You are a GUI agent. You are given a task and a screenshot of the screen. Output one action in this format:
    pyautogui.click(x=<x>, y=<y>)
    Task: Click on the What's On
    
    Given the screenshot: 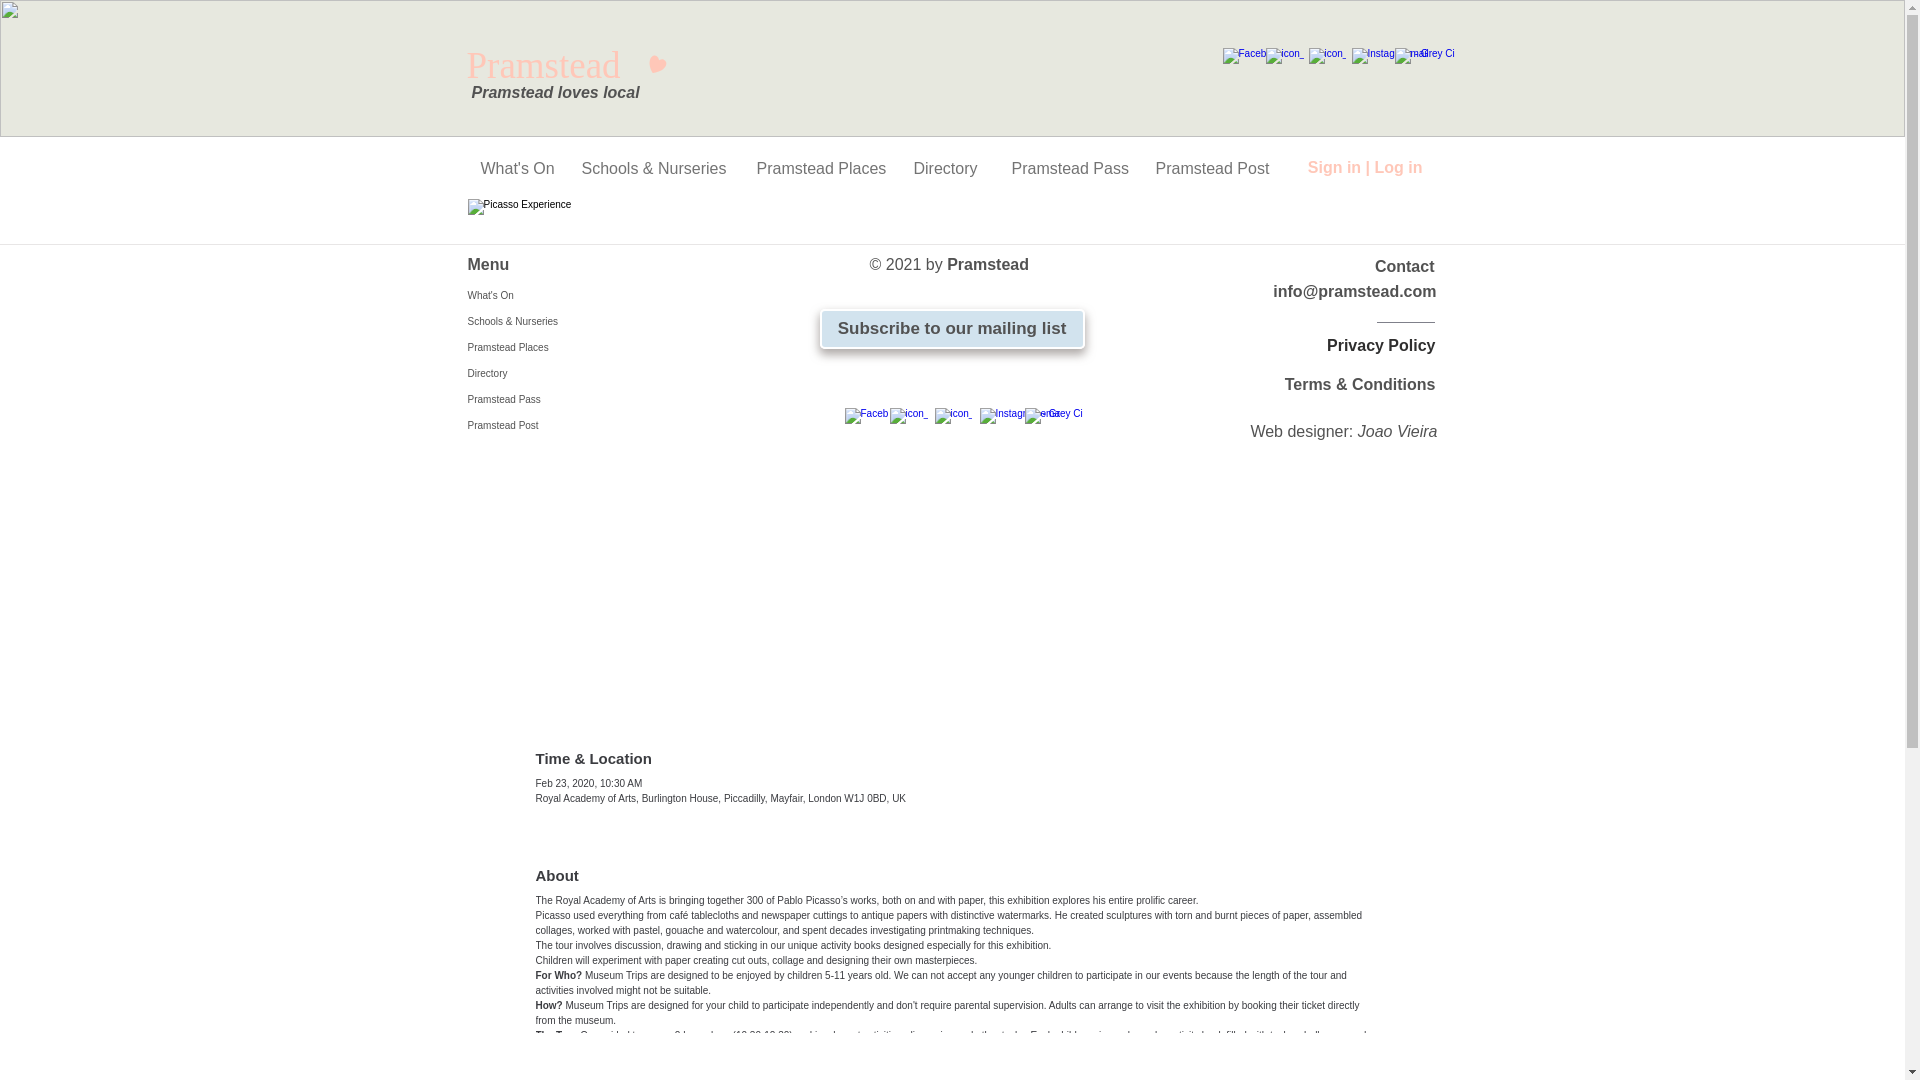 What is the action you would take?
    pyautogui.click(x=516, y=168)
    